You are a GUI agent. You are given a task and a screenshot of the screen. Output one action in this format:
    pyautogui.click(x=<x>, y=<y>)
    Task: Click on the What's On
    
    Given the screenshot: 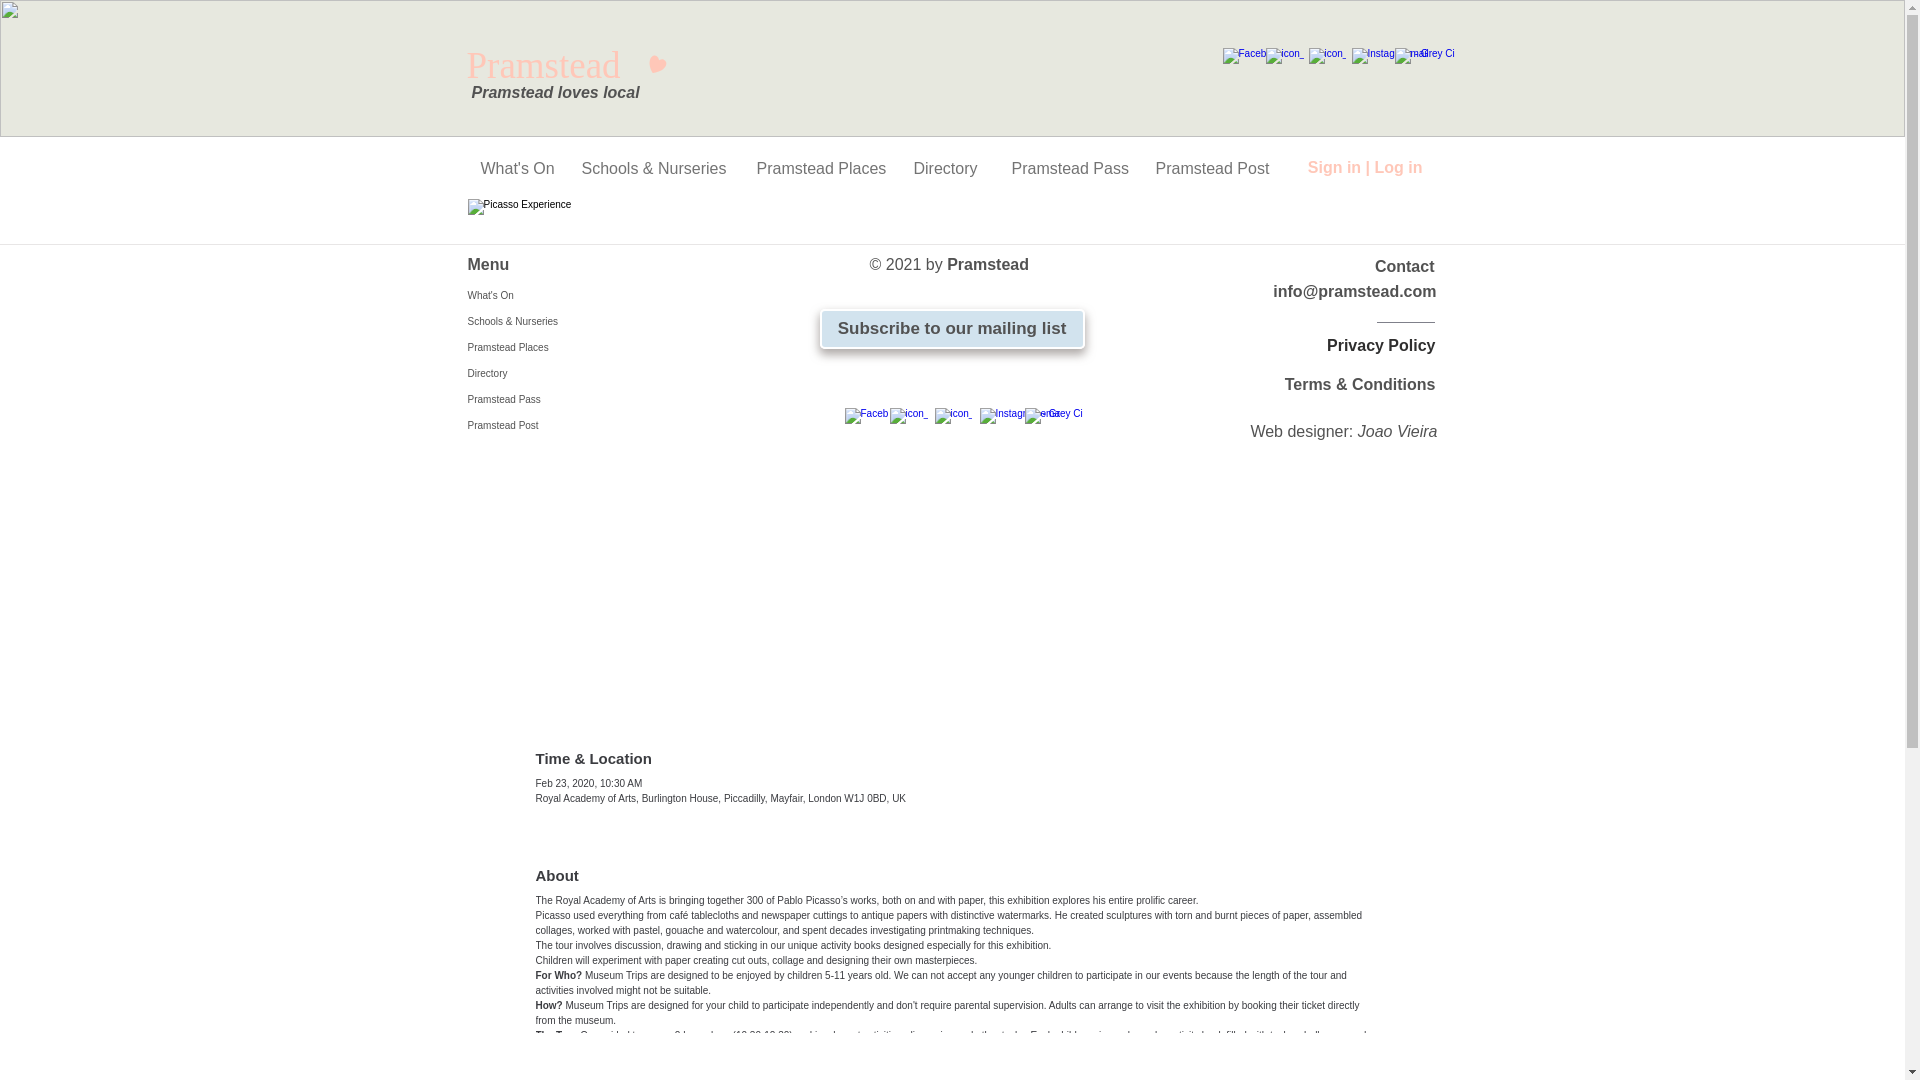 What is the action you would take?
    pyautogui.click(x=516, y=168)
    